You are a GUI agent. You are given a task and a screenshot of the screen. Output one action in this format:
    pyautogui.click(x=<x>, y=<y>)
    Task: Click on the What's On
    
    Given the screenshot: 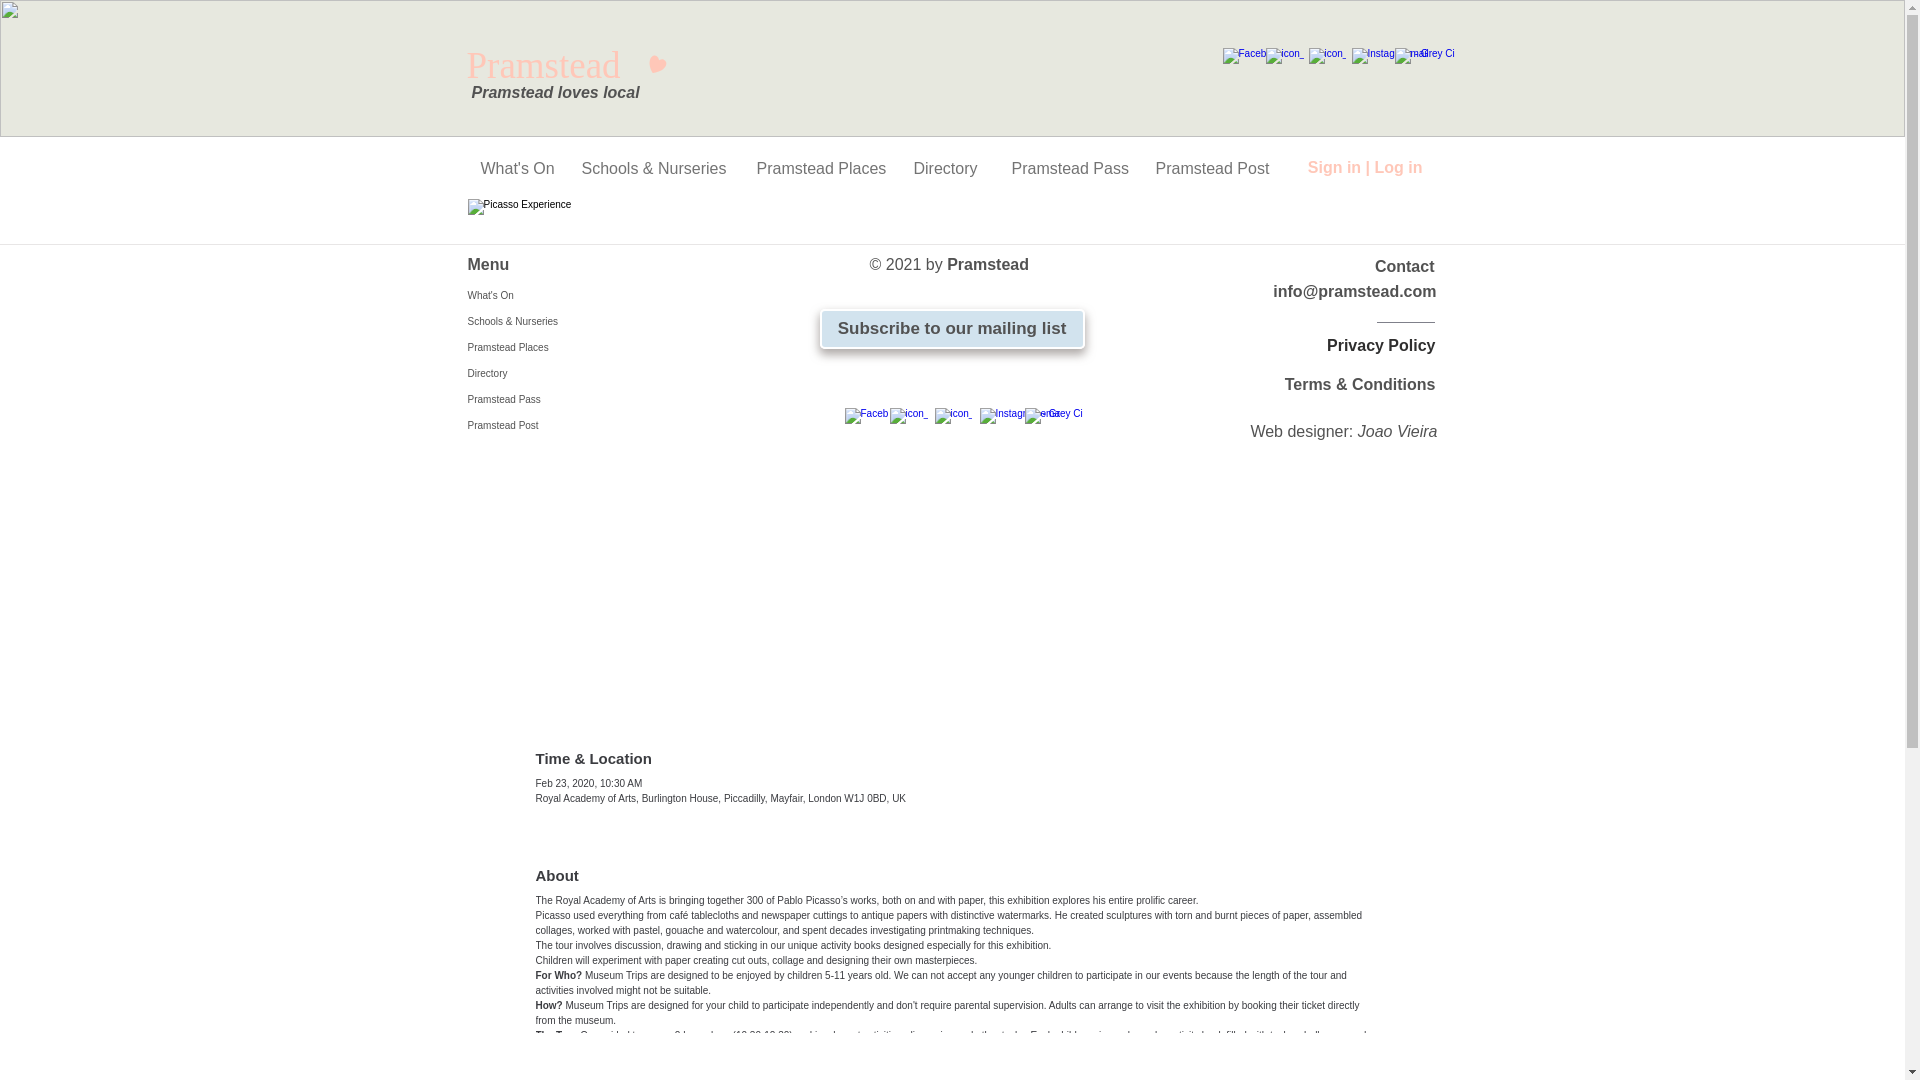 What is the action you would take?
    pyautogui.click(x=516, y=168)
    